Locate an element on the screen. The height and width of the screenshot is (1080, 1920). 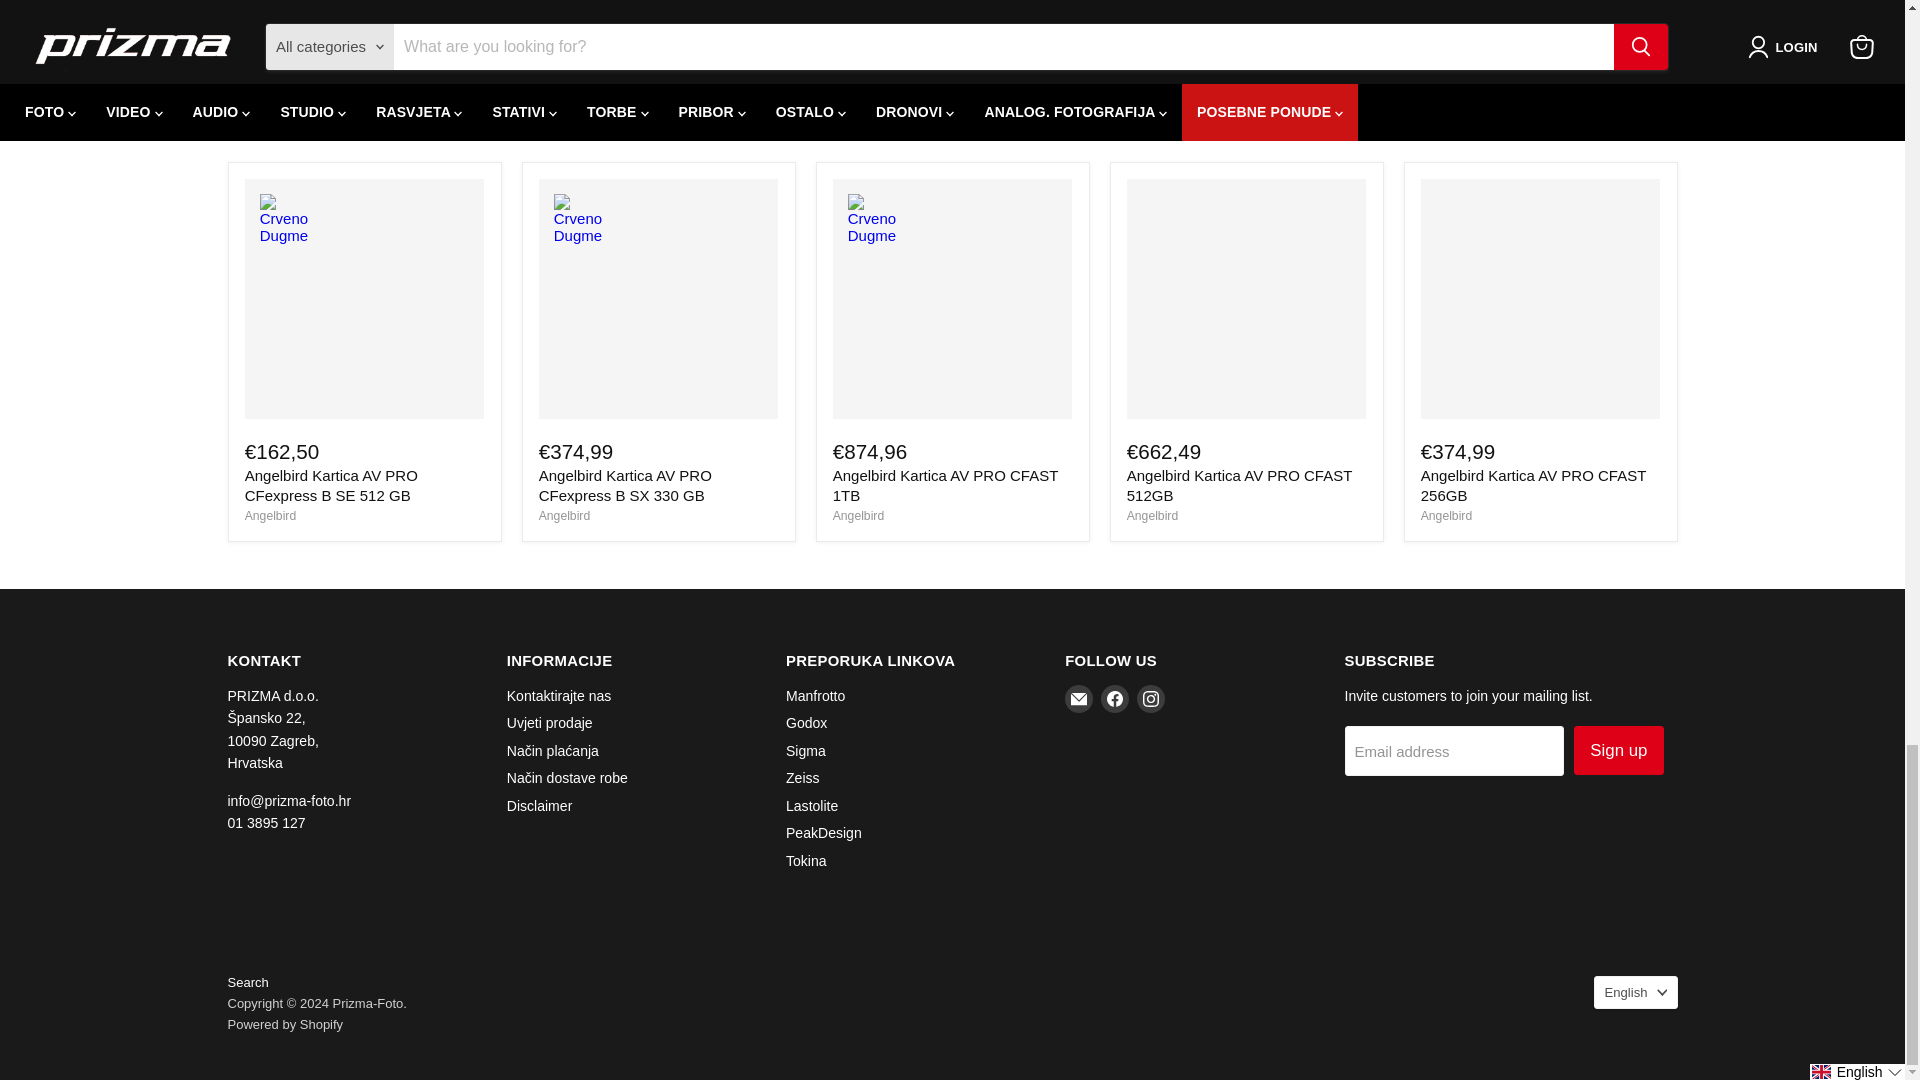
Email is located at coordinates (1078, 698).